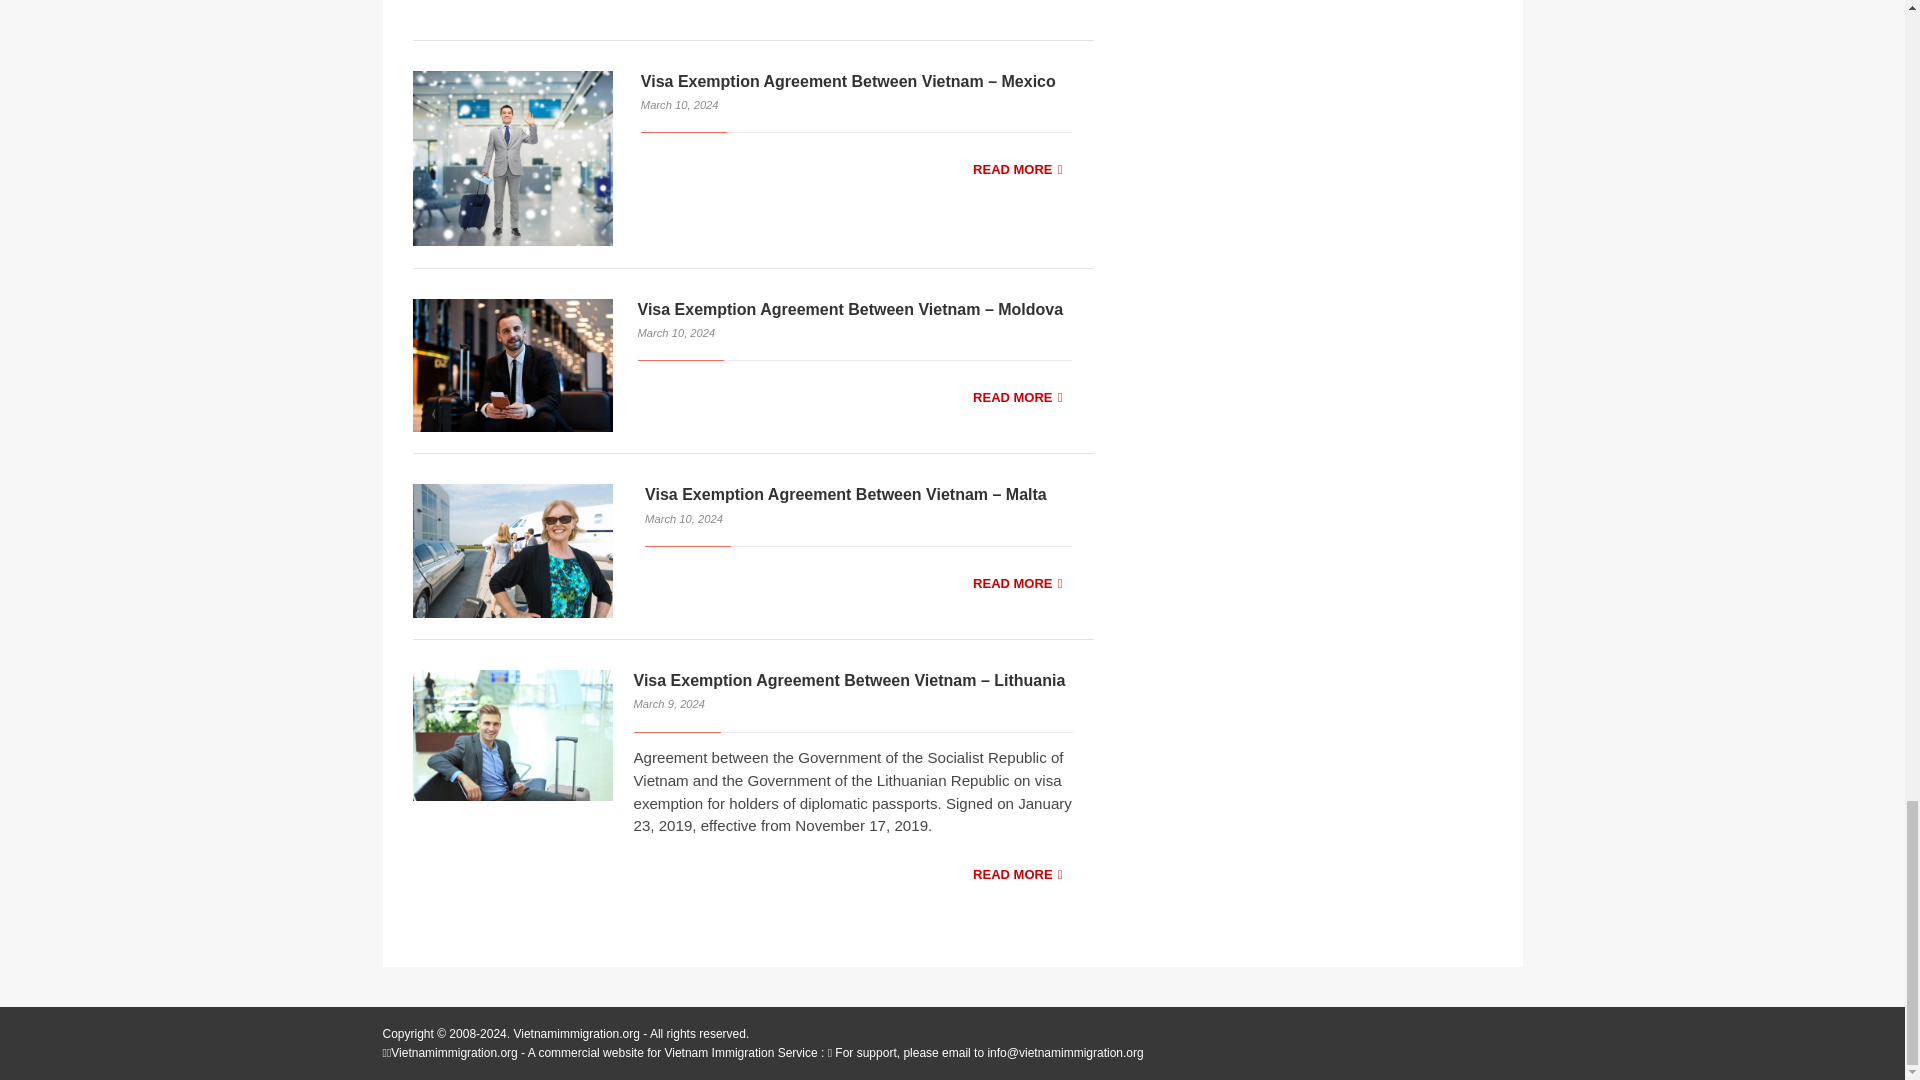 Image resolution: width=1920 pixels, height=1080 pixels. Describe the element at coordinates (1017, 5) in the screenshot. I see `READ MORE` at that location.